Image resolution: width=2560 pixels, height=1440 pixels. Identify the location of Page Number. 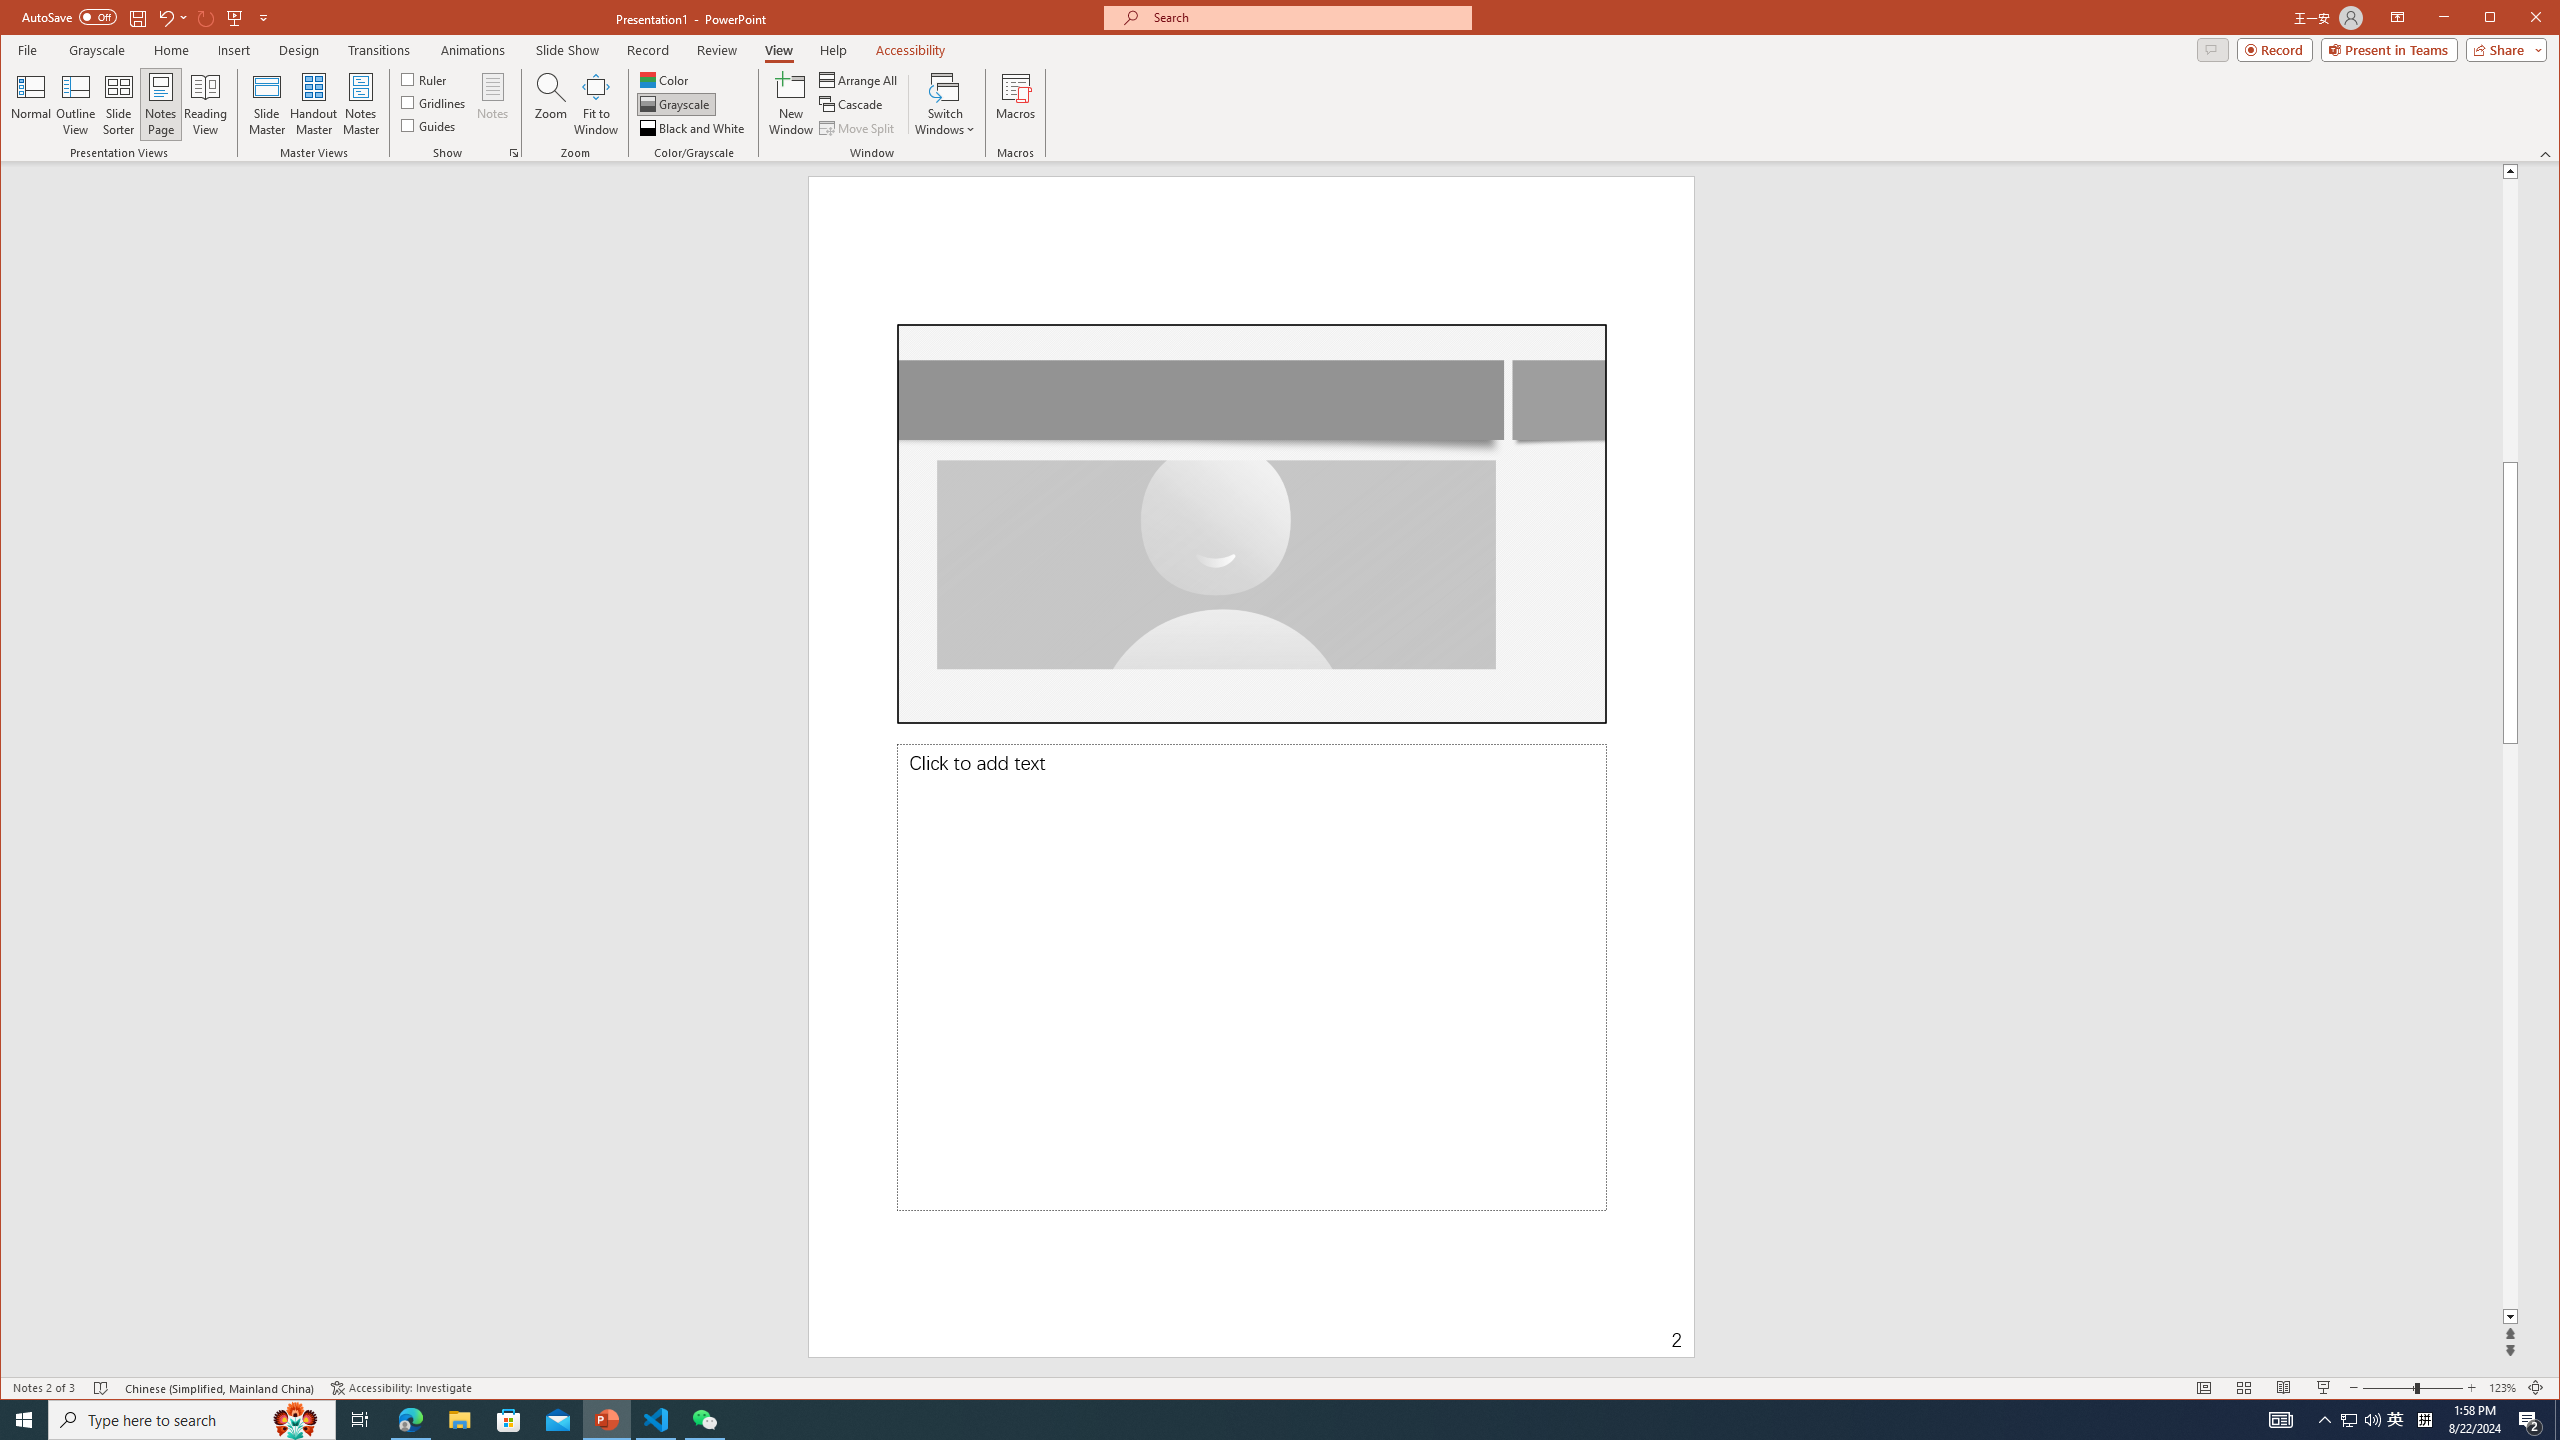
(1502, 1326).